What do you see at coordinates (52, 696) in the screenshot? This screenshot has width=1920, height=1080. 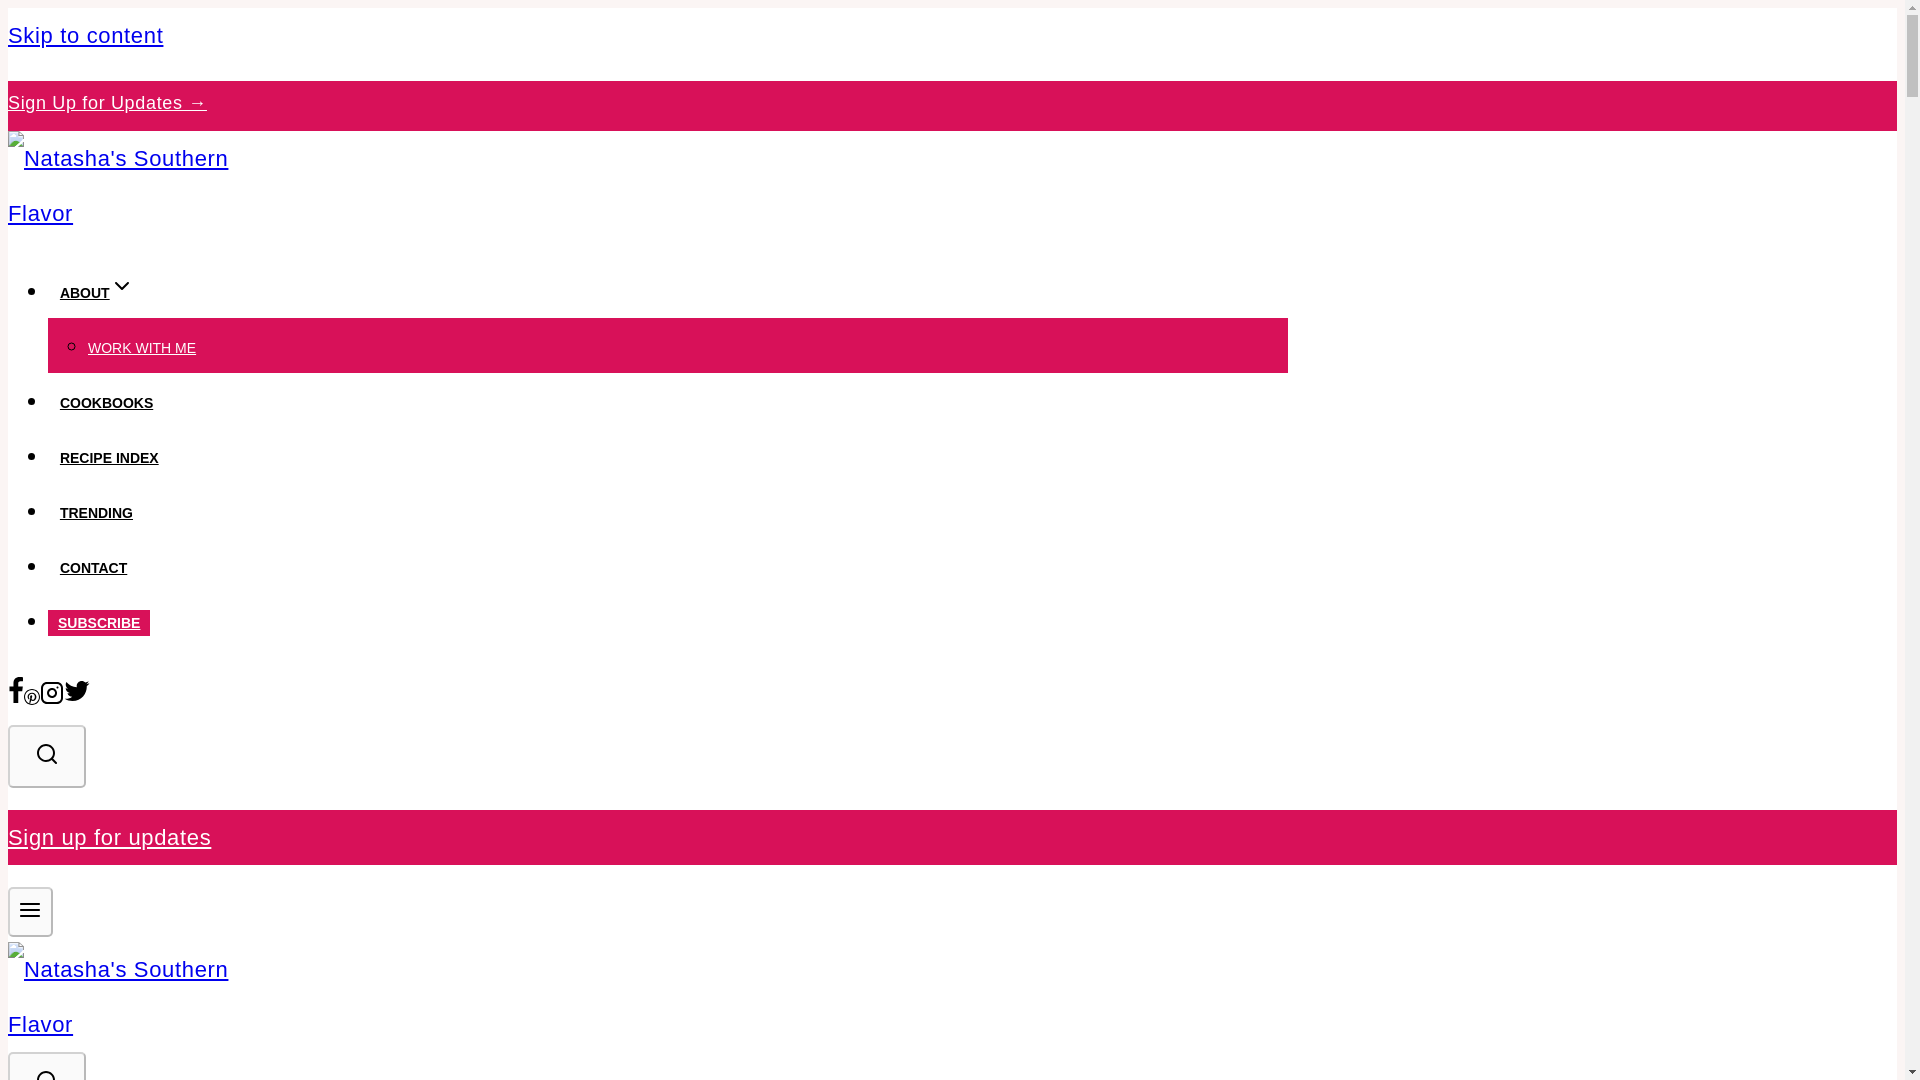 I see `Instagram` at bounding box center [52, 696].